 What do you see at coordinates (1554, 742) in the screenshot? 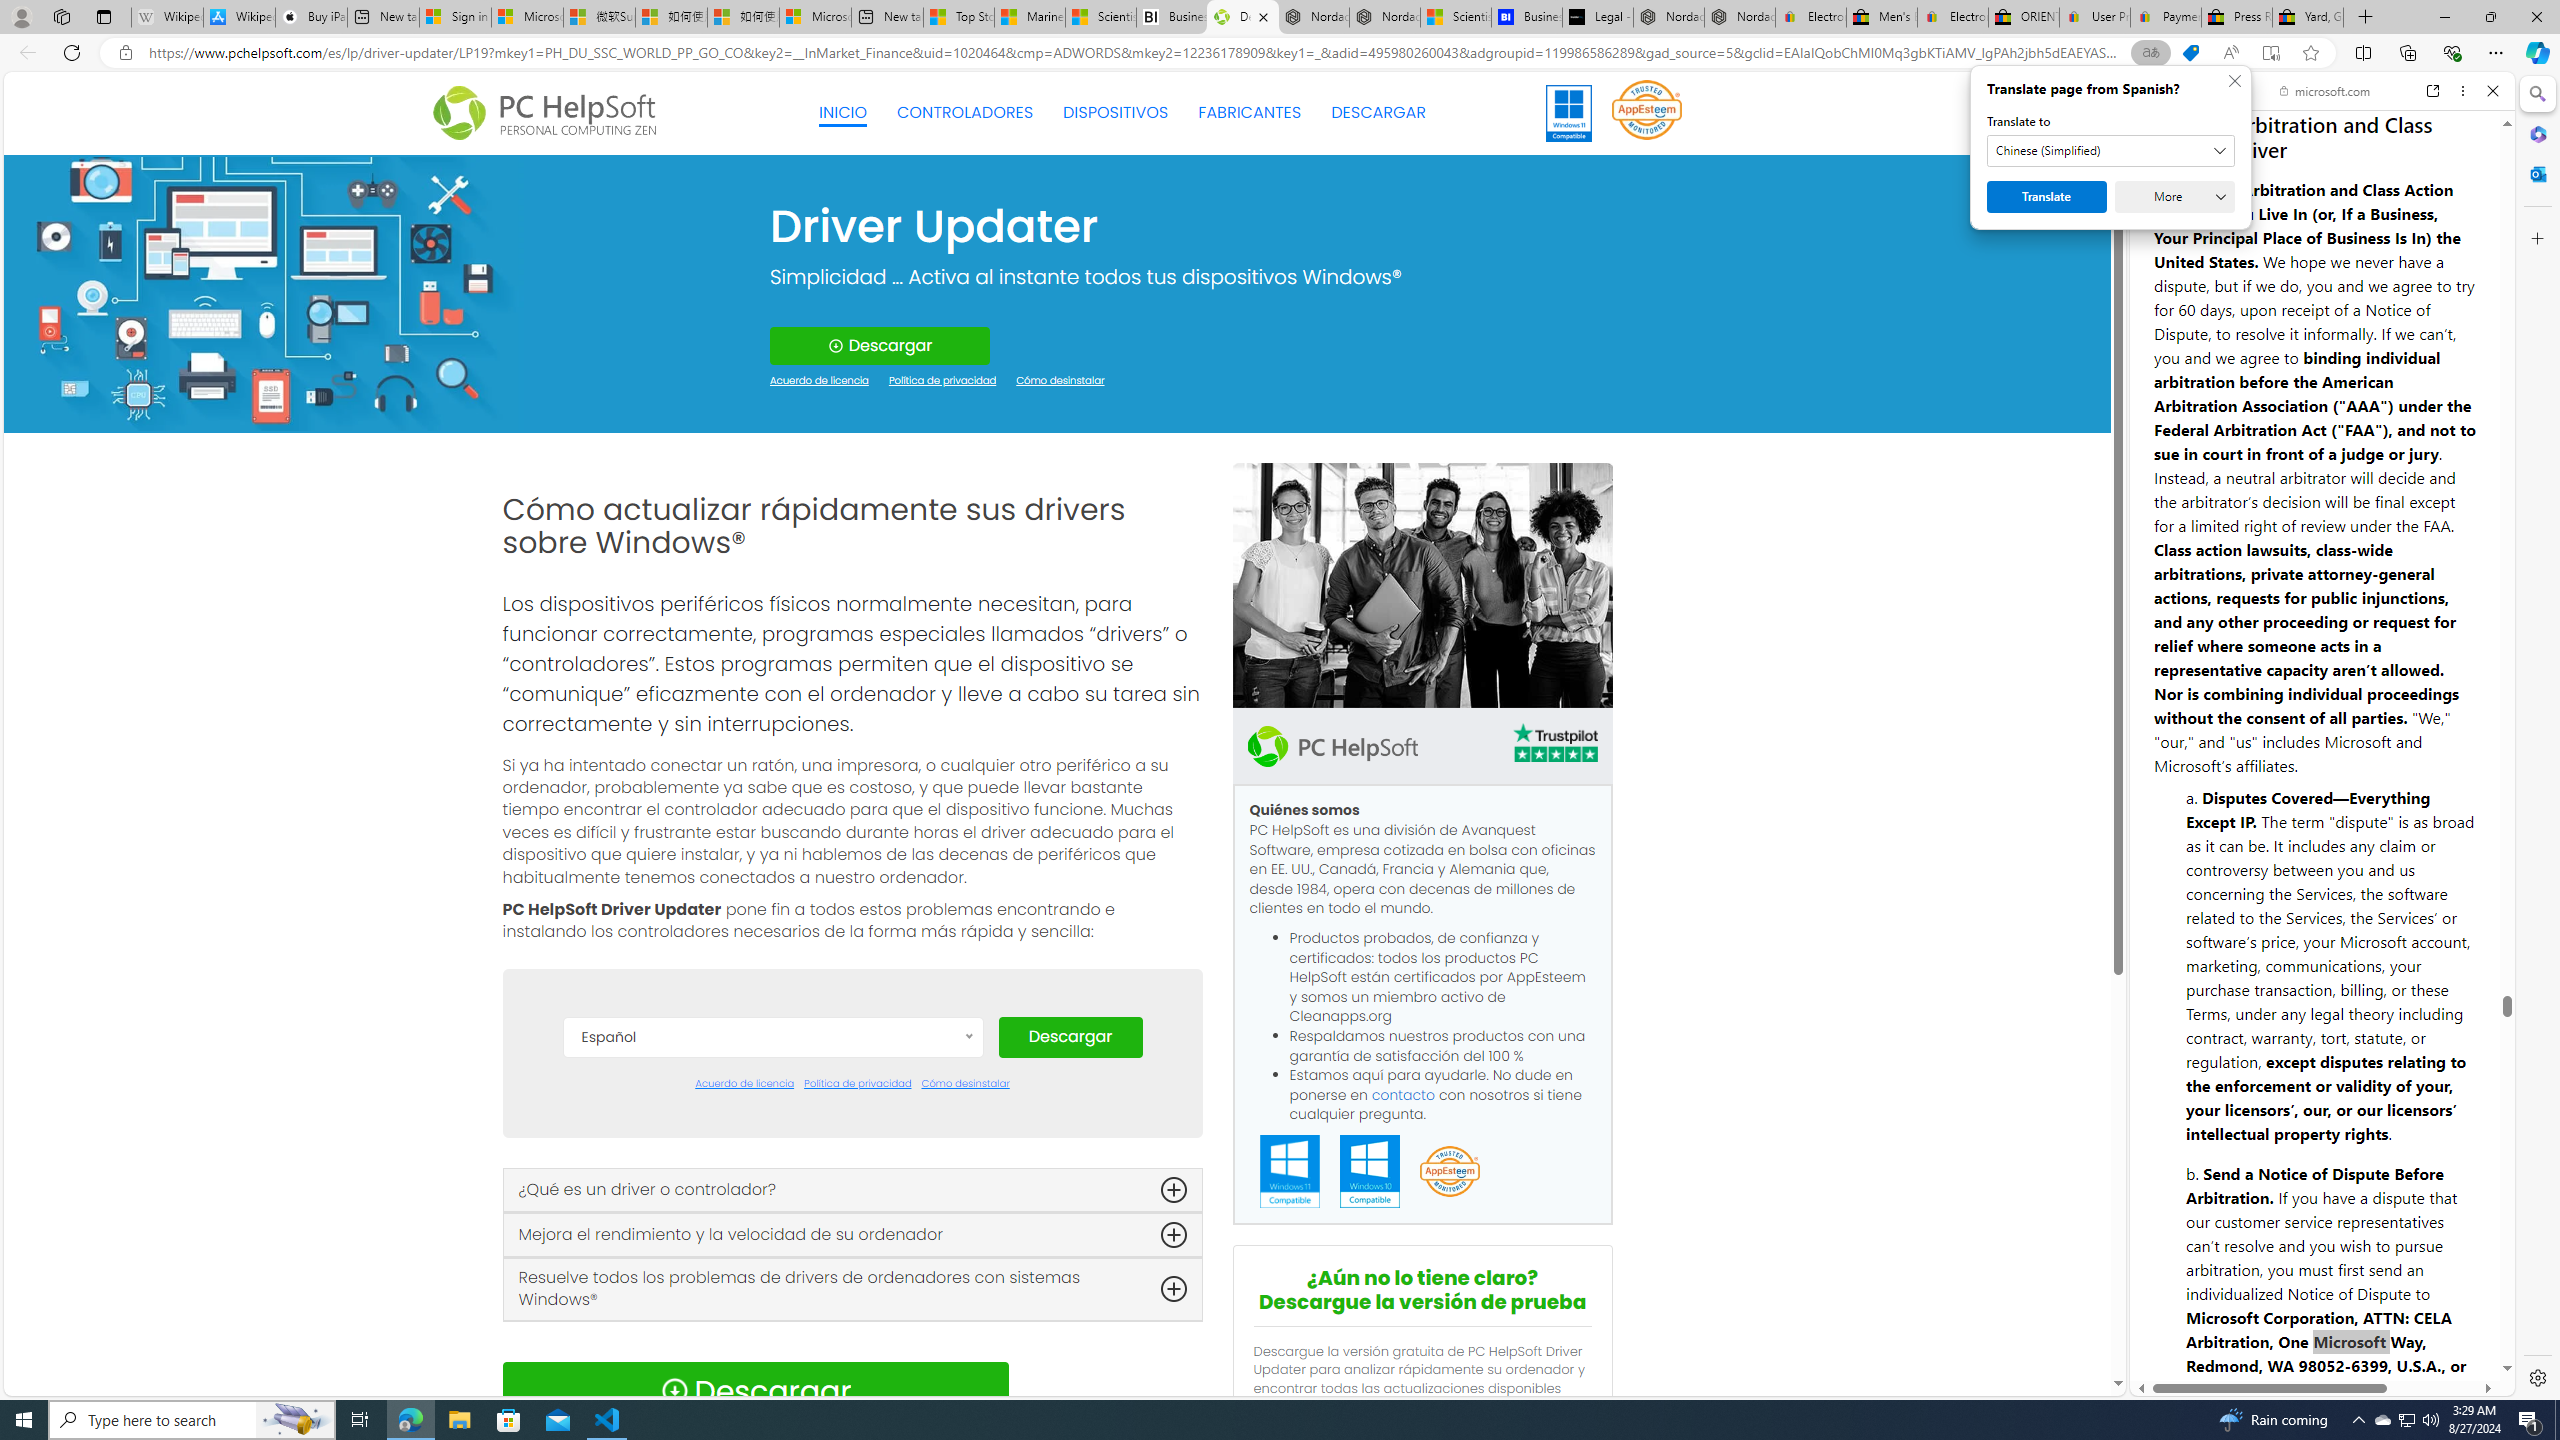
I see `TrustPilot` at bounding box center [1554, 742].